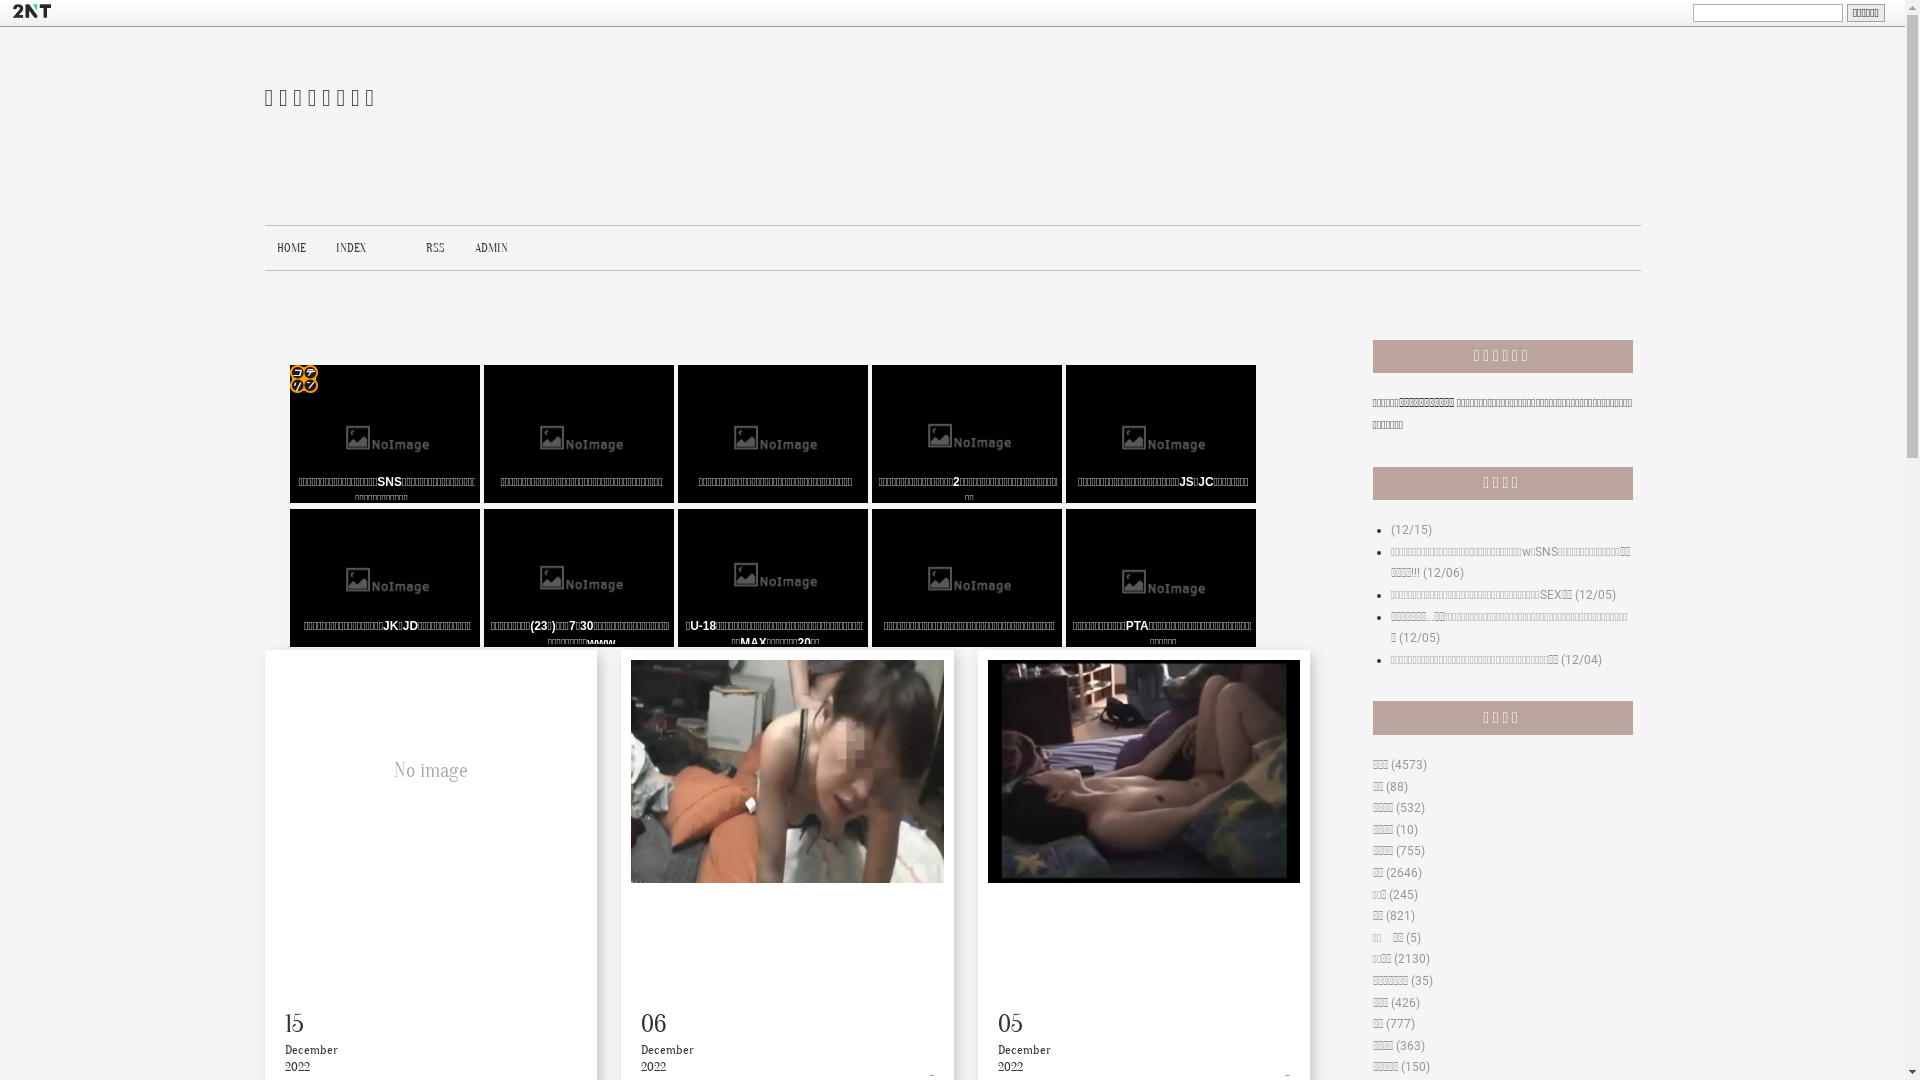  I want to click on RSS, so click(436, 248).